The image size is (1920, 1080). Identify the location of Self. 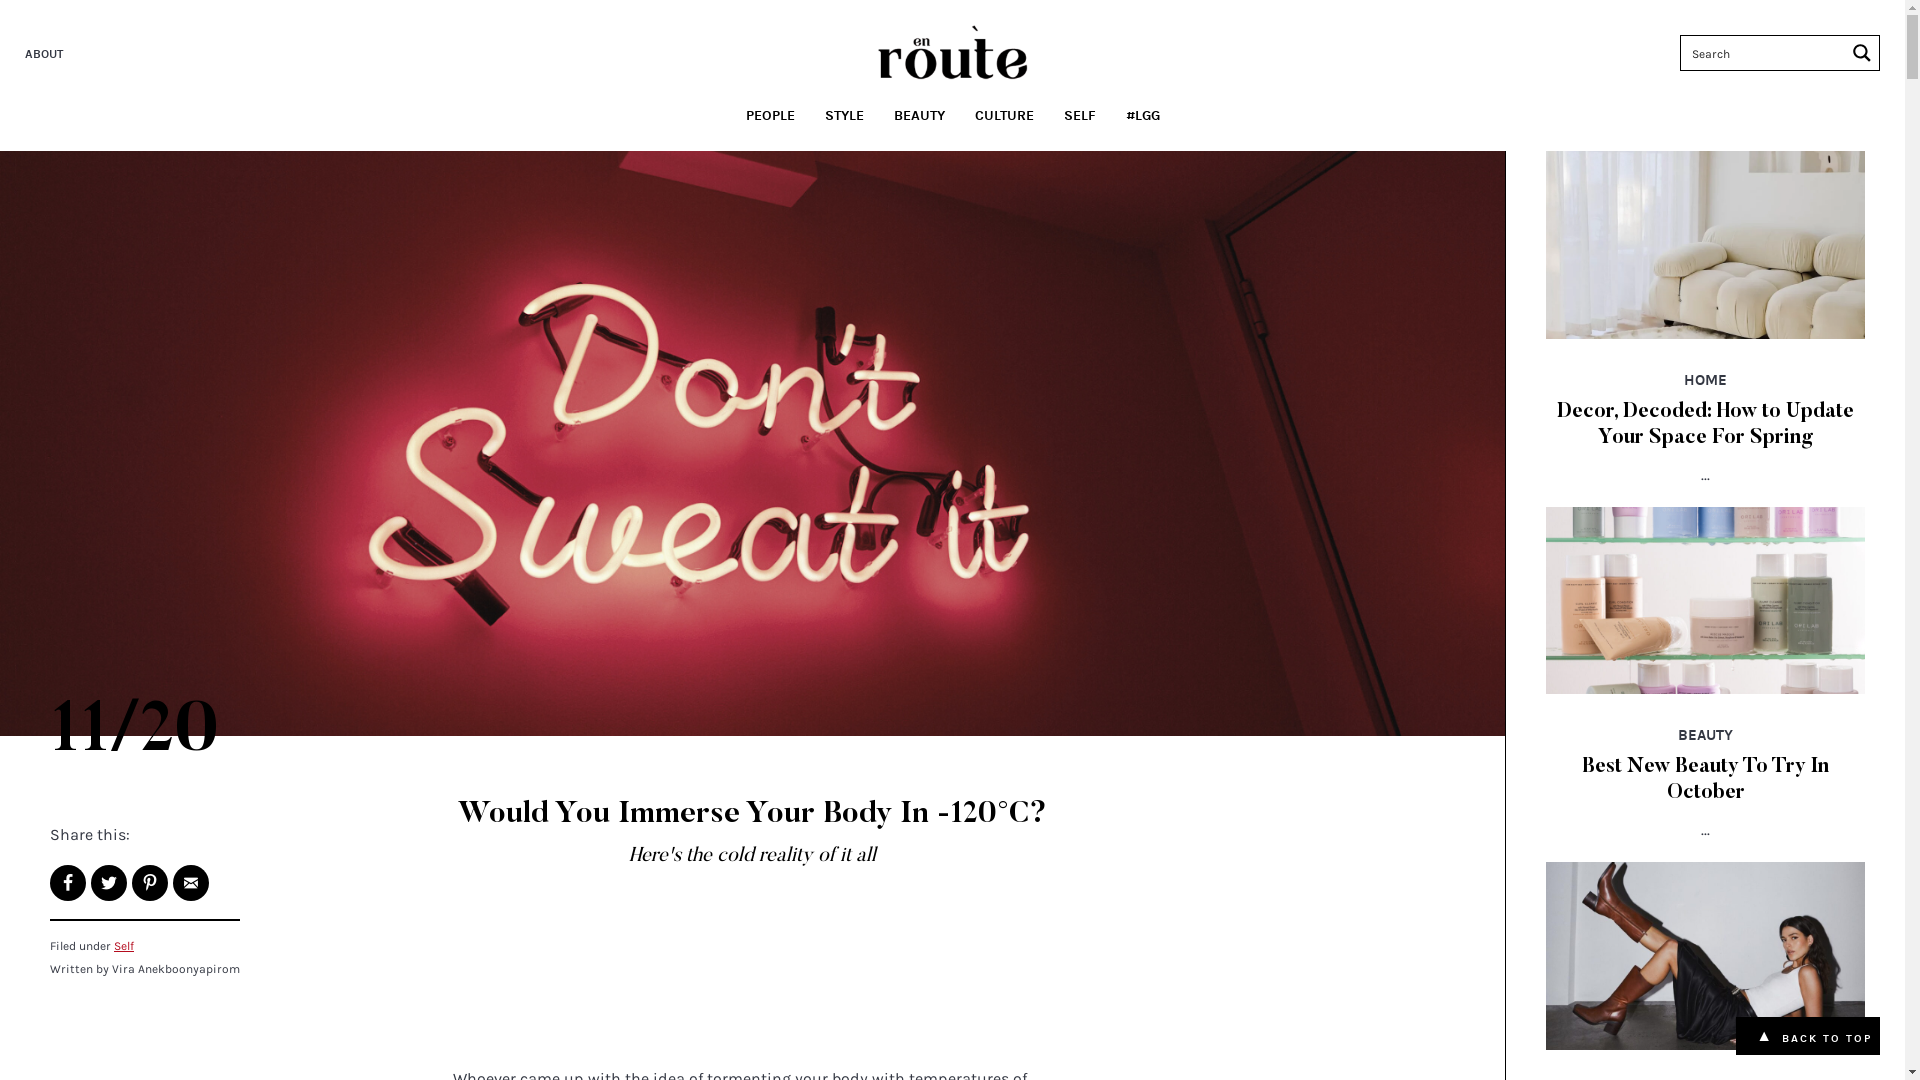
(124, 946).